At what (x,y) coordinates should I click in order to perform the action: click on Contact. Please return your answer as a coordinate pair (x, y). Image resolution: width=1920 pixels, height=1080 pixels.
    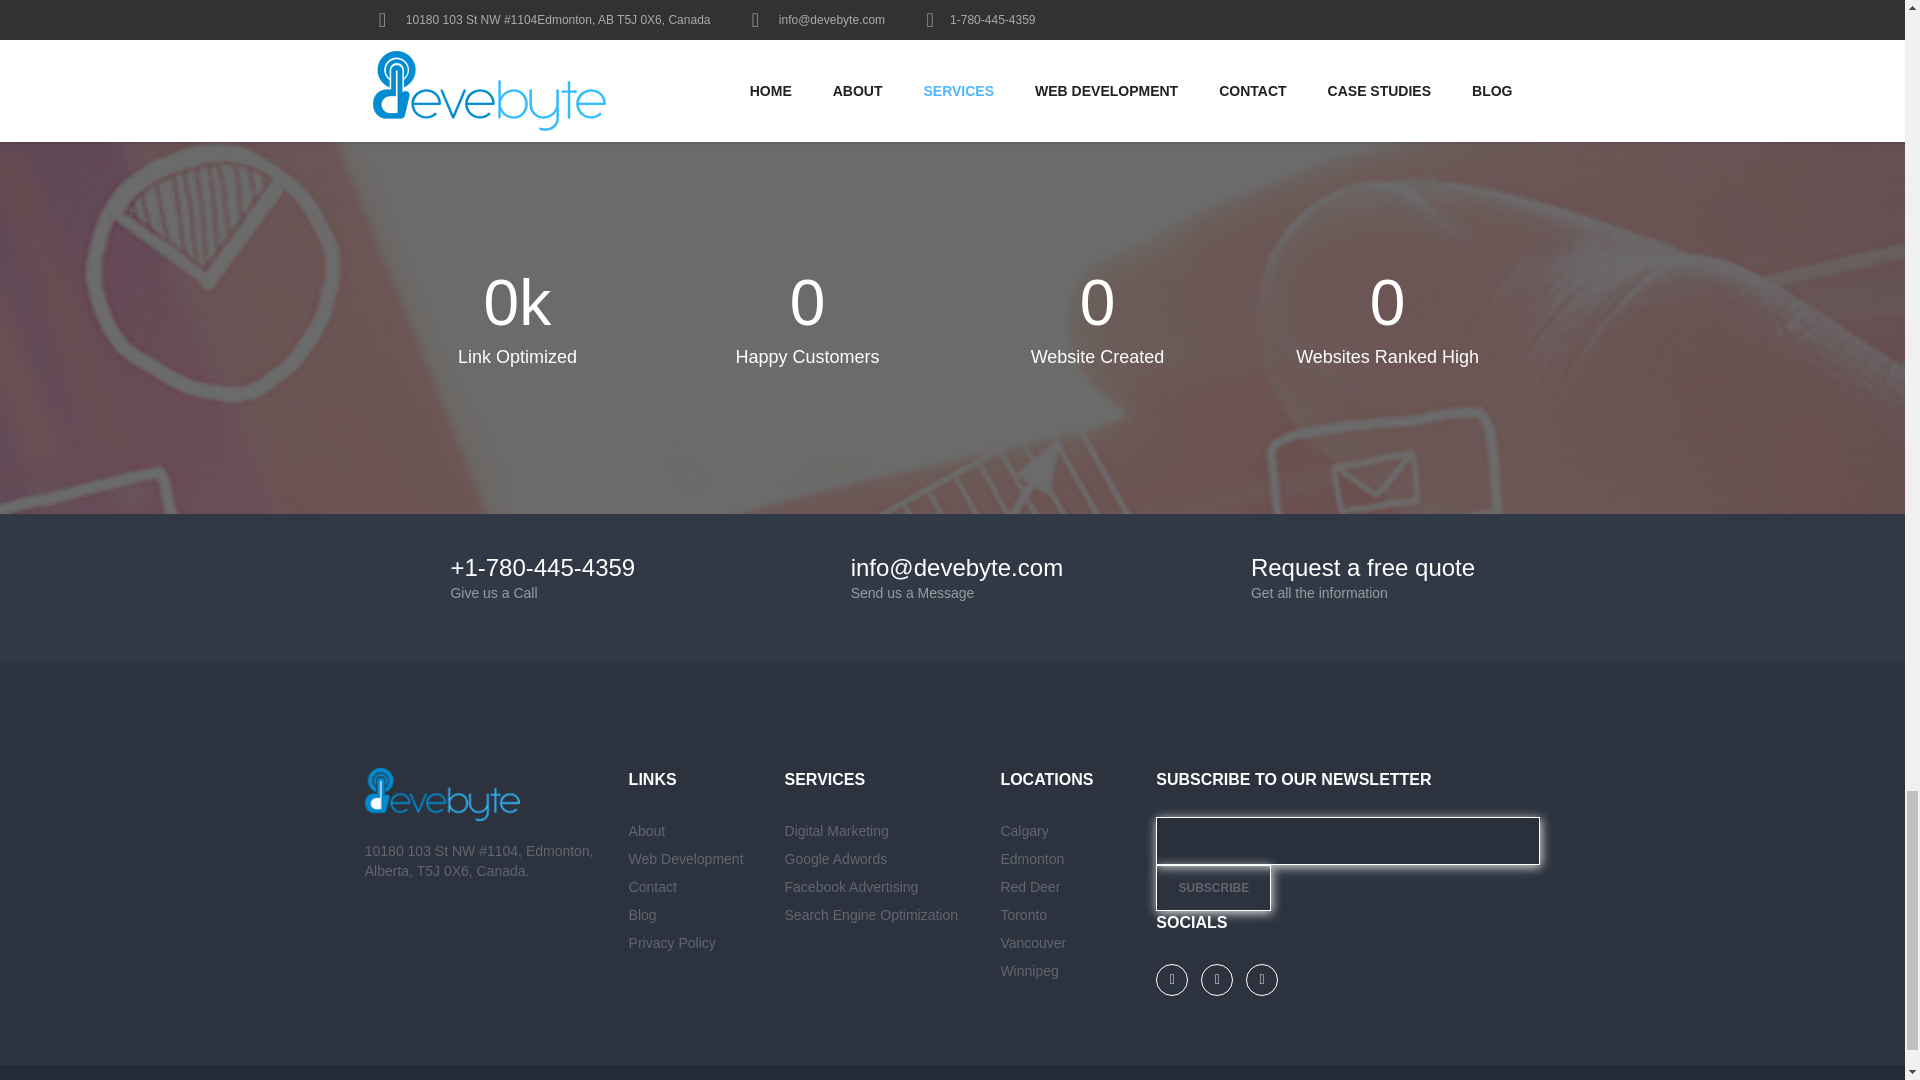
    Looking at the image, I should click on (653, 887).